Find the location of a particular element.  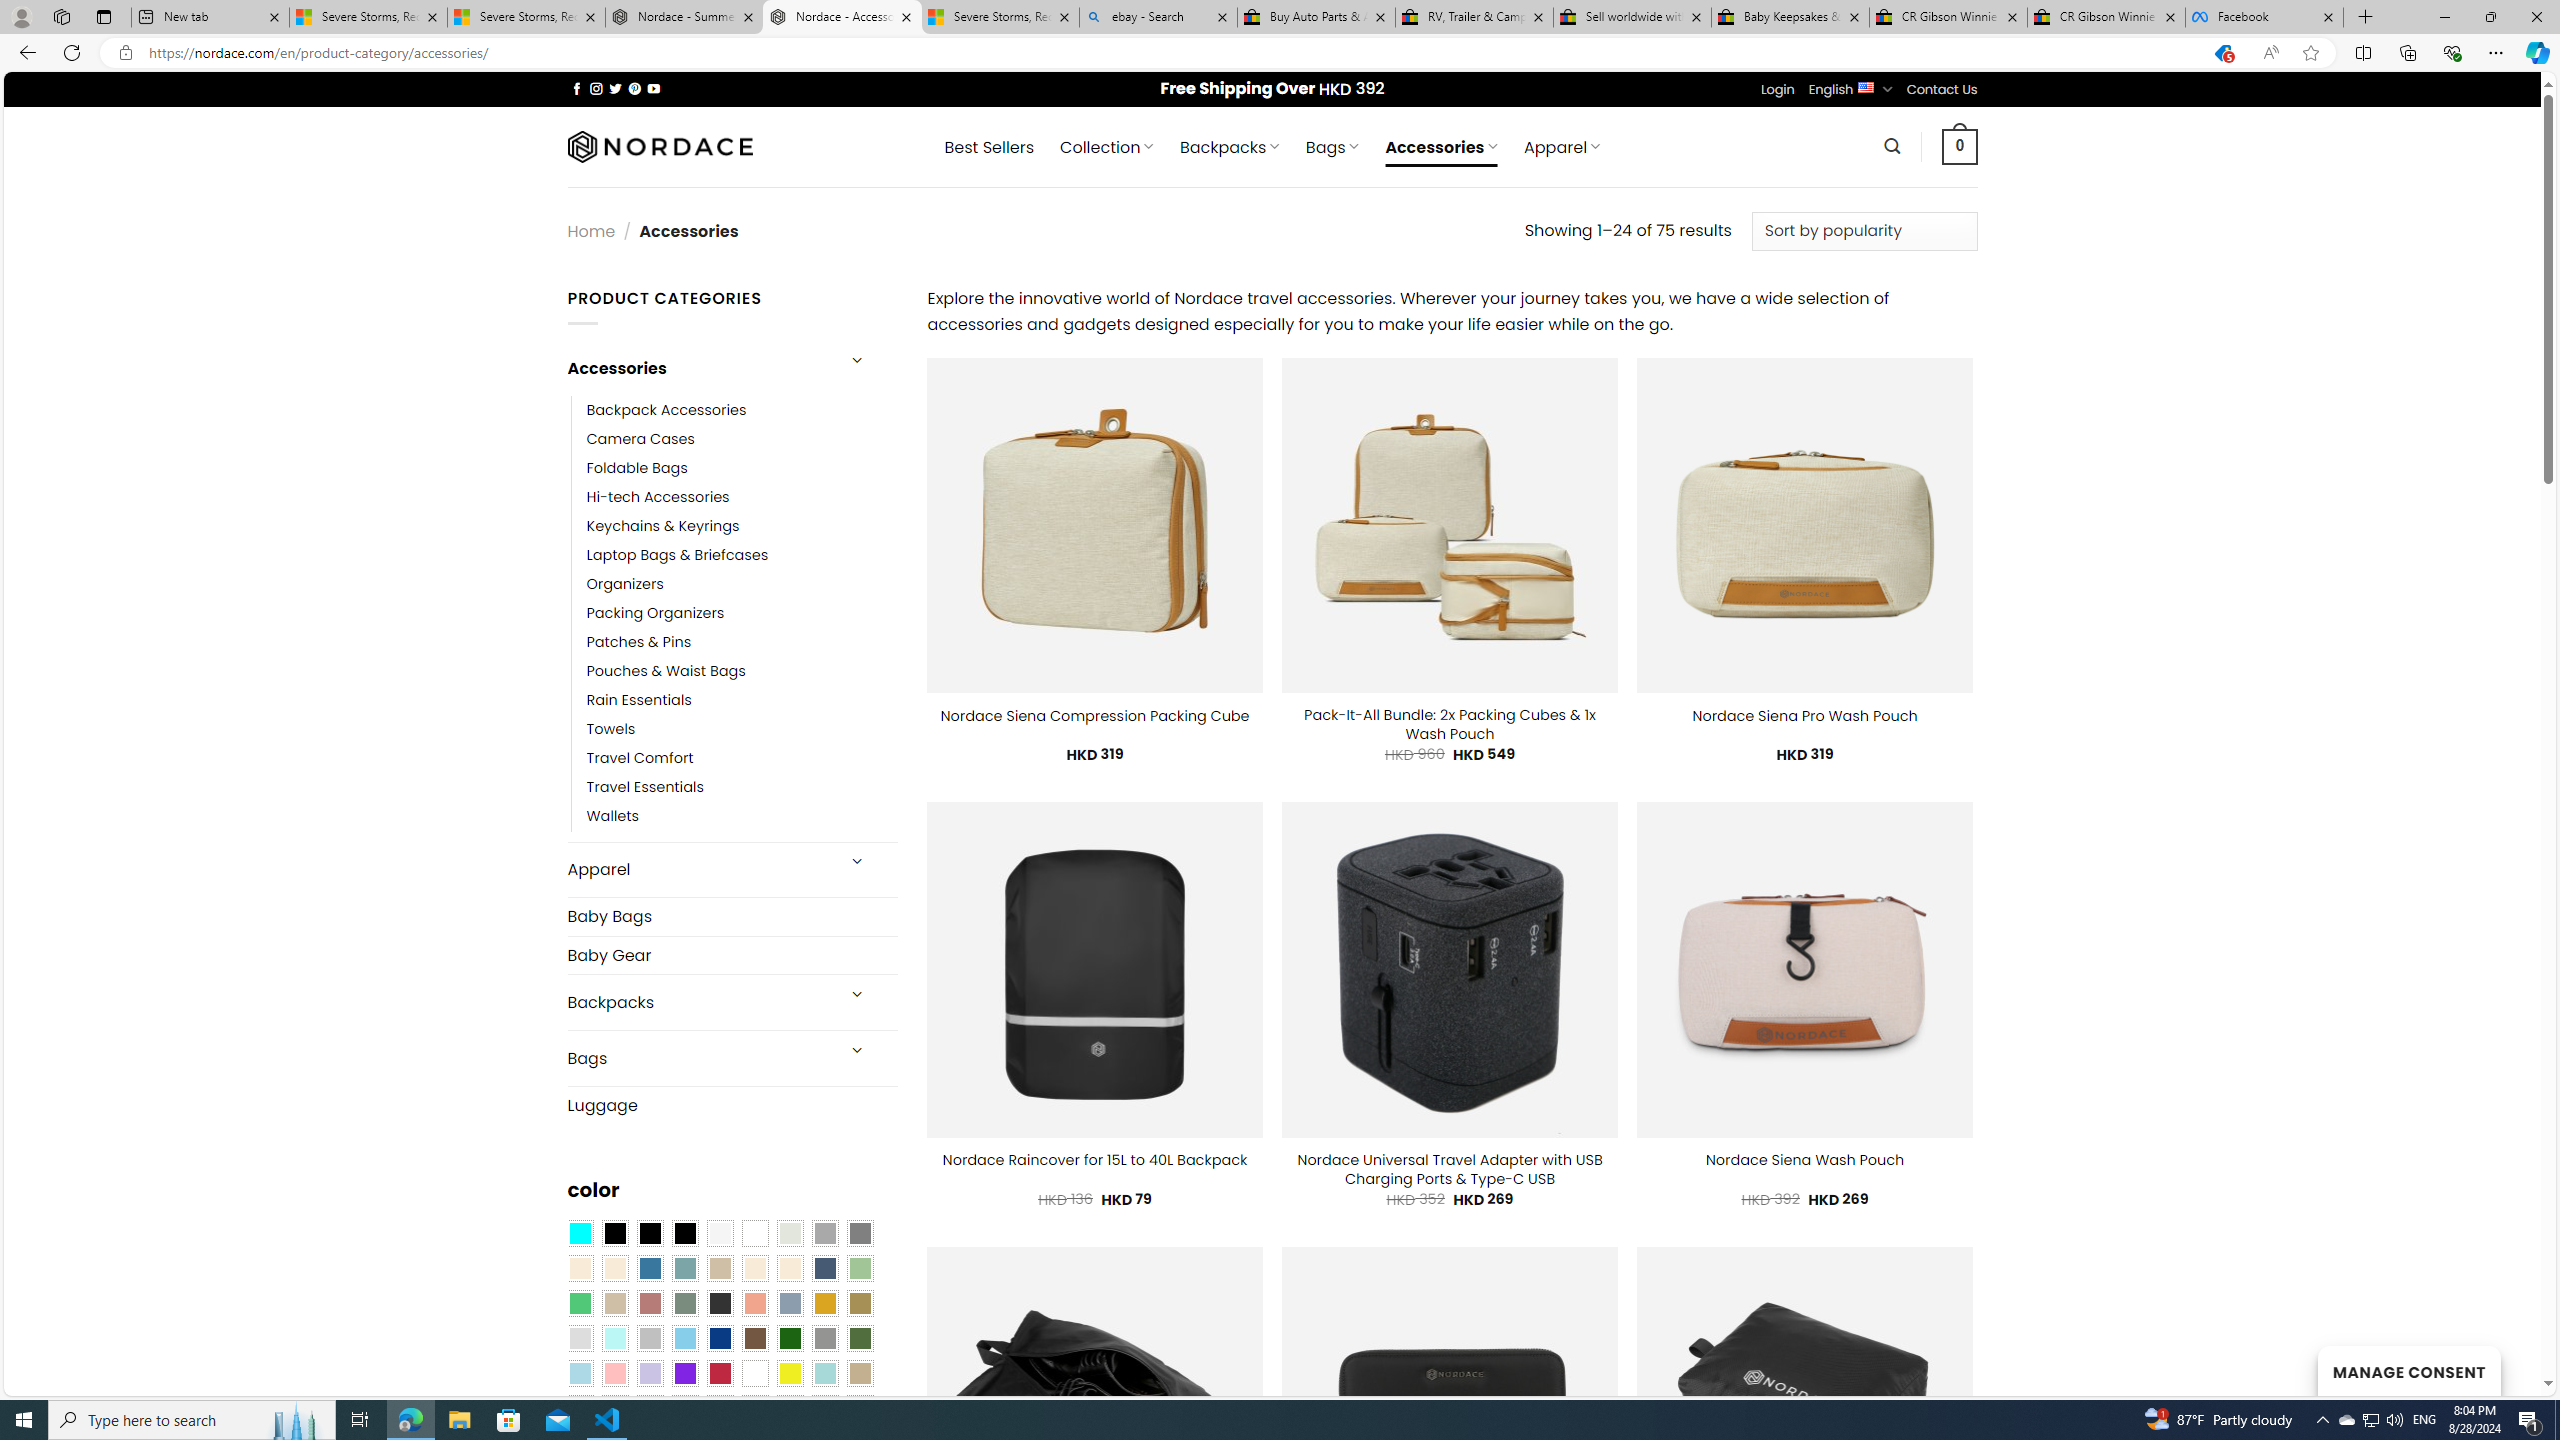

Rain Essentials is located at coordinates (742, 700).